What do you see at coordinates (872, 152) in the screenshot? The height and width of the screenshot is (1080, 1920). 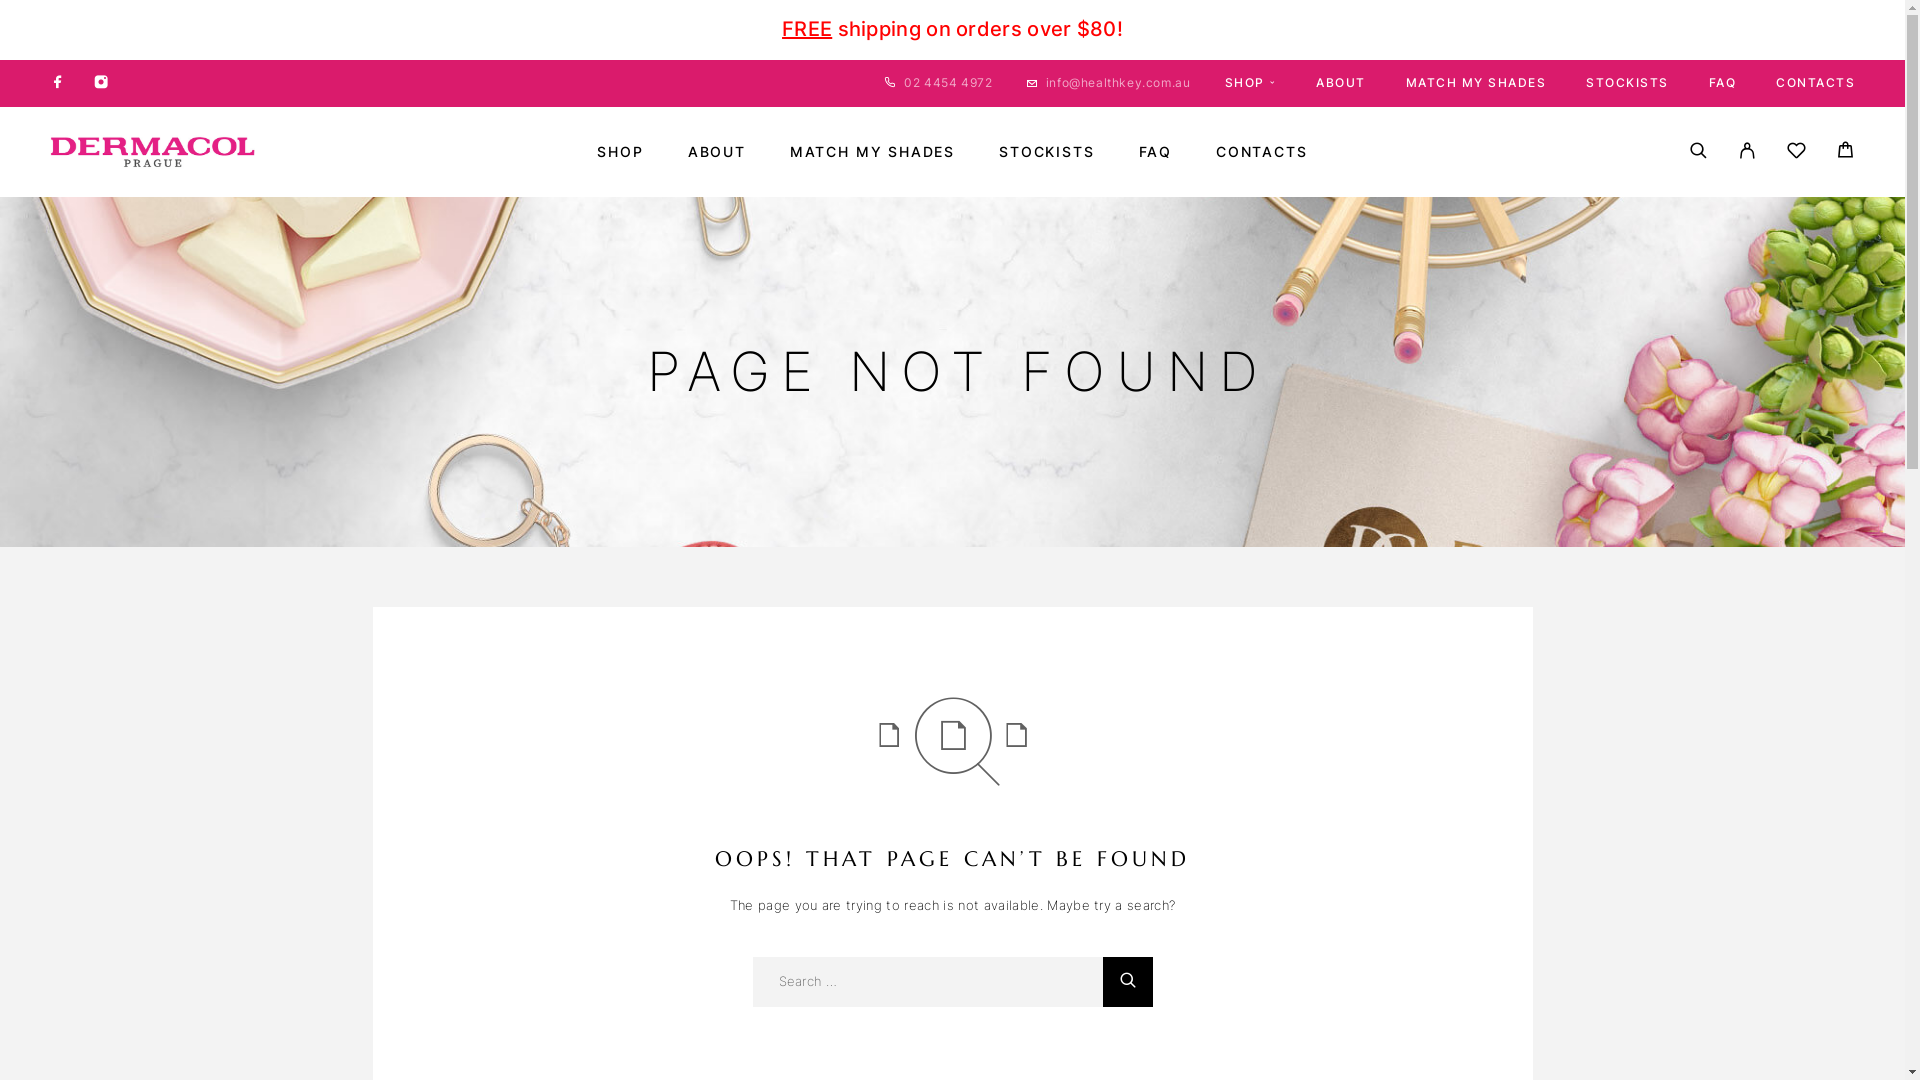 I see `MATCH MY SHADES` at bounding box center [872, 152].